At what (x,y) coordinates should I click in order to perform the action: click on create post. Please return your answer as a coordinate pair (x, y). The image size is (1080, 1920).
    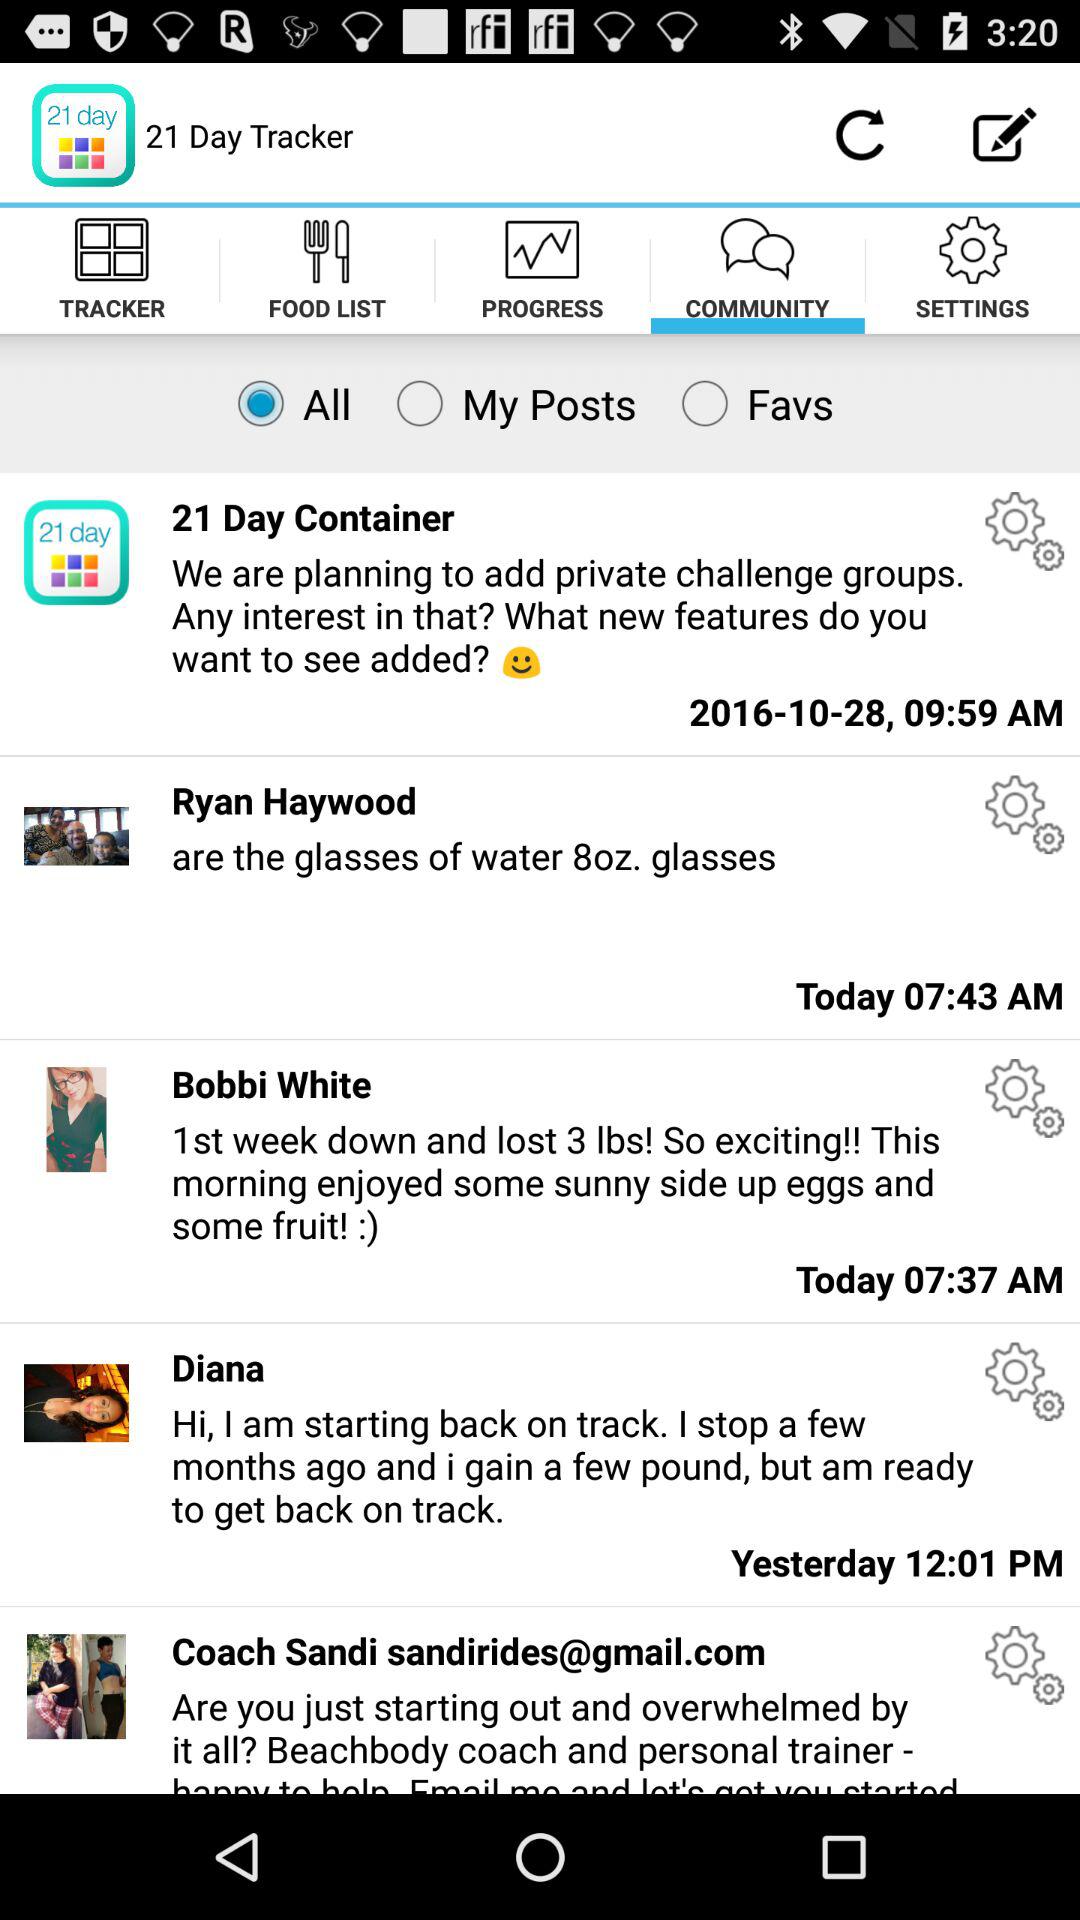
    Looking at the image, I should click on (1006, 135).